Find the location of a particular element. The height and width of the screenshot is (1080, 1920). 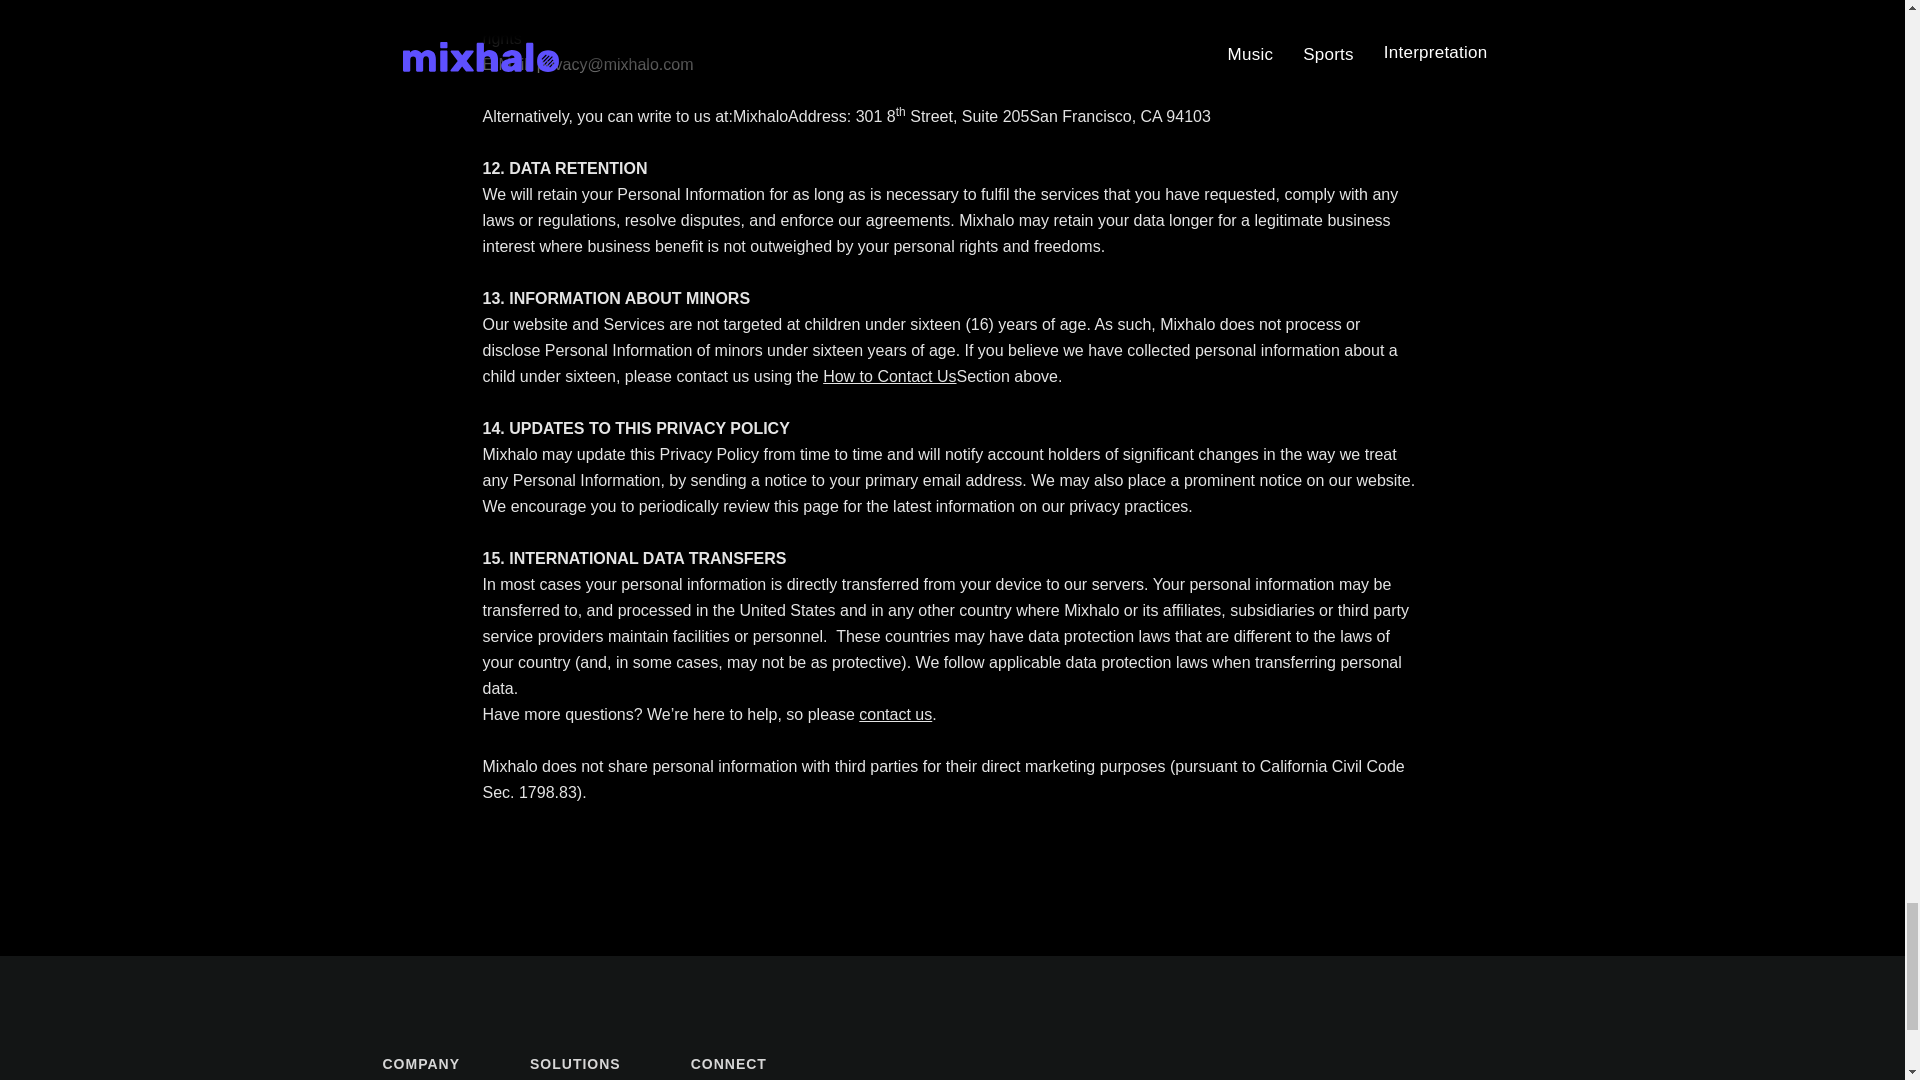

contact us is located at coordinates (894, 714).